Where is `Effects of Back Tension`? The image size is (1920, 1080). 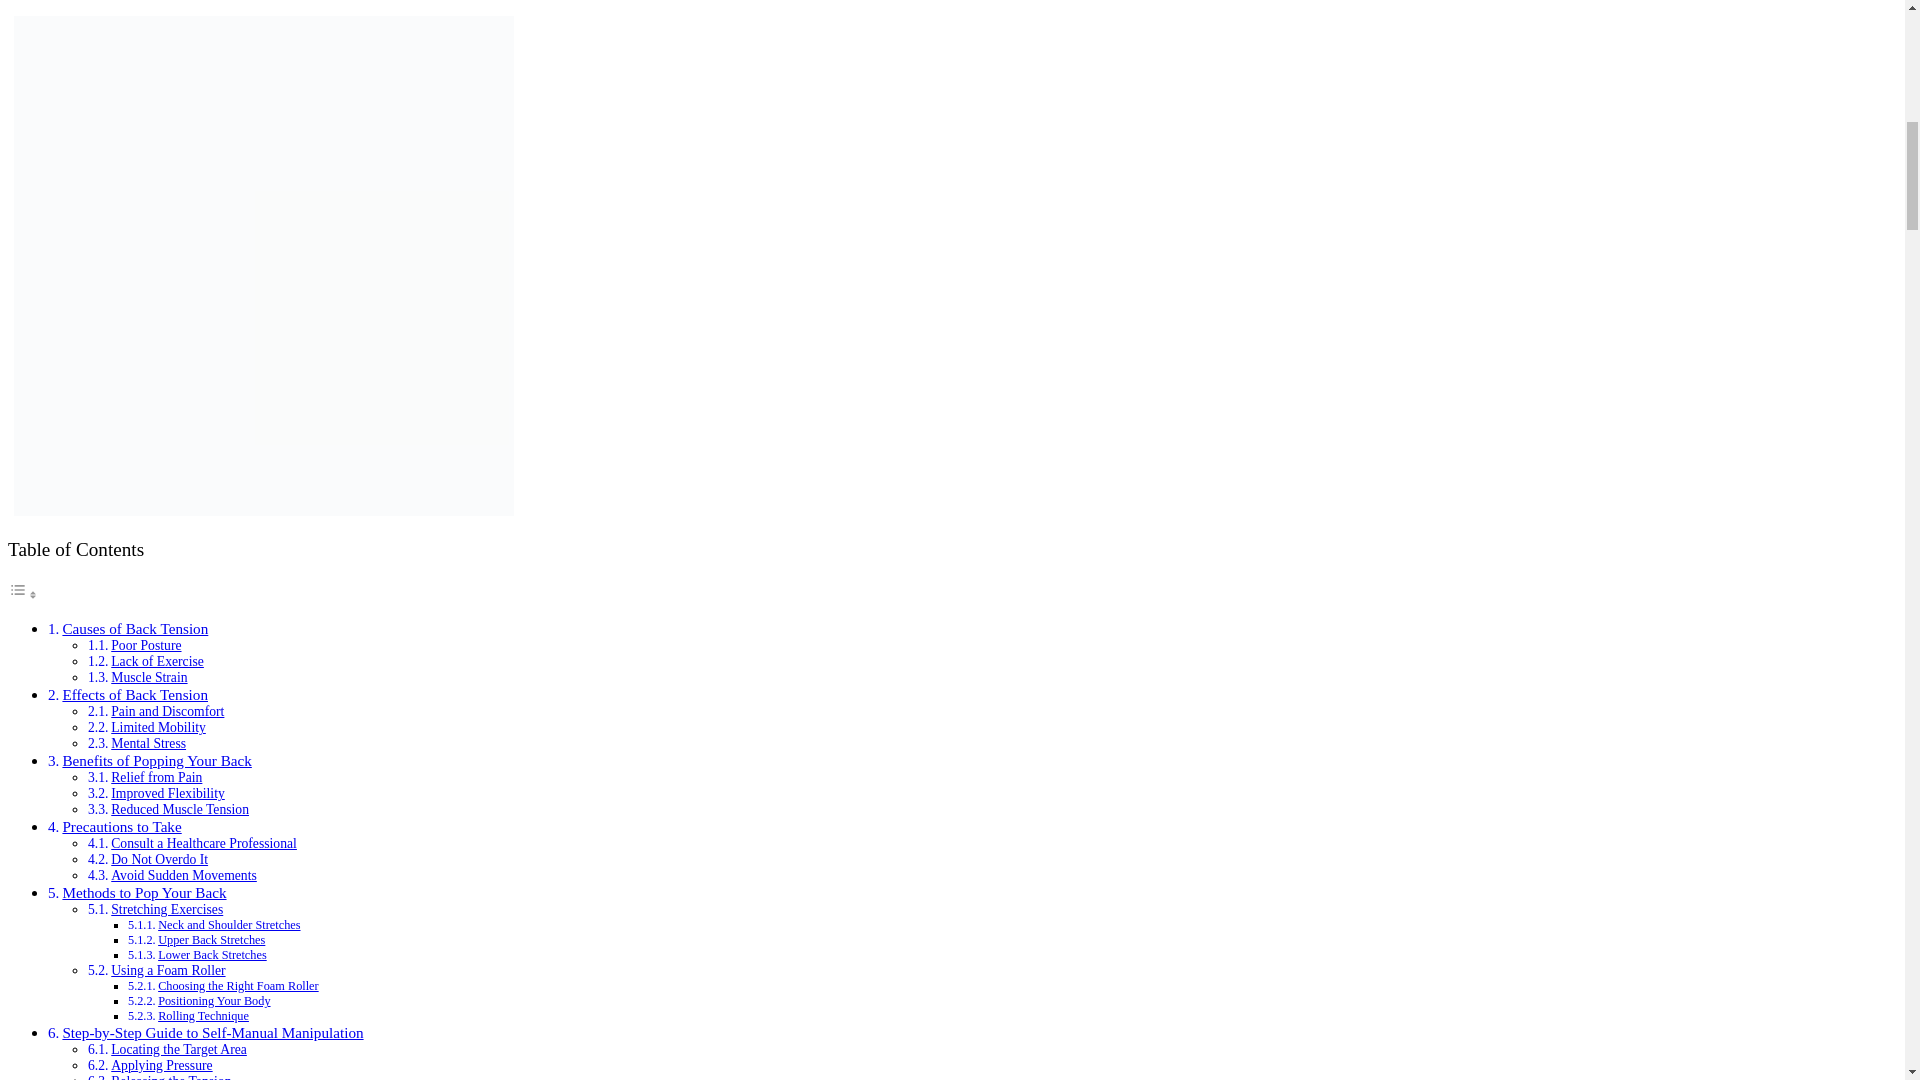 Effects of Back Tension is located at coordinates (134, 694).